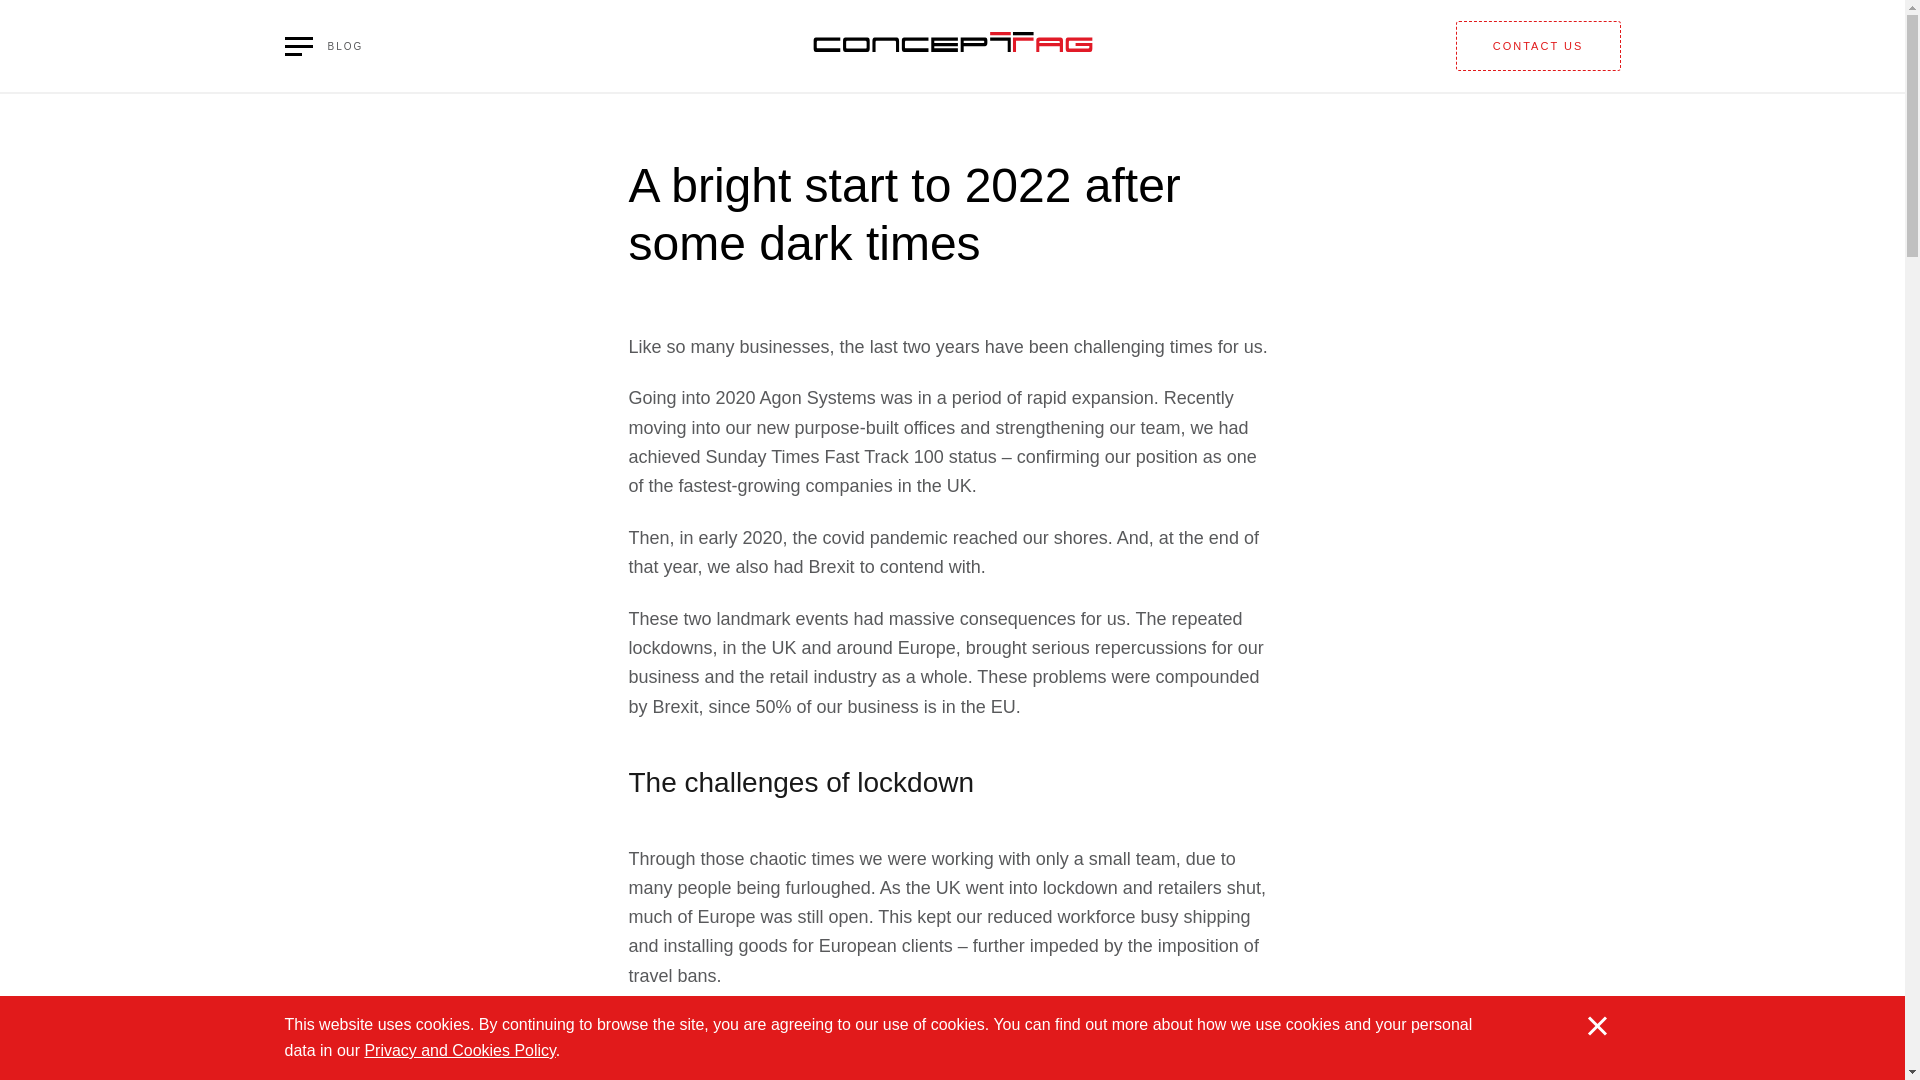 This screenshot has width=1920, height=1080. I want to click on Privacy and Cookies Policy, so click(459, 1050).